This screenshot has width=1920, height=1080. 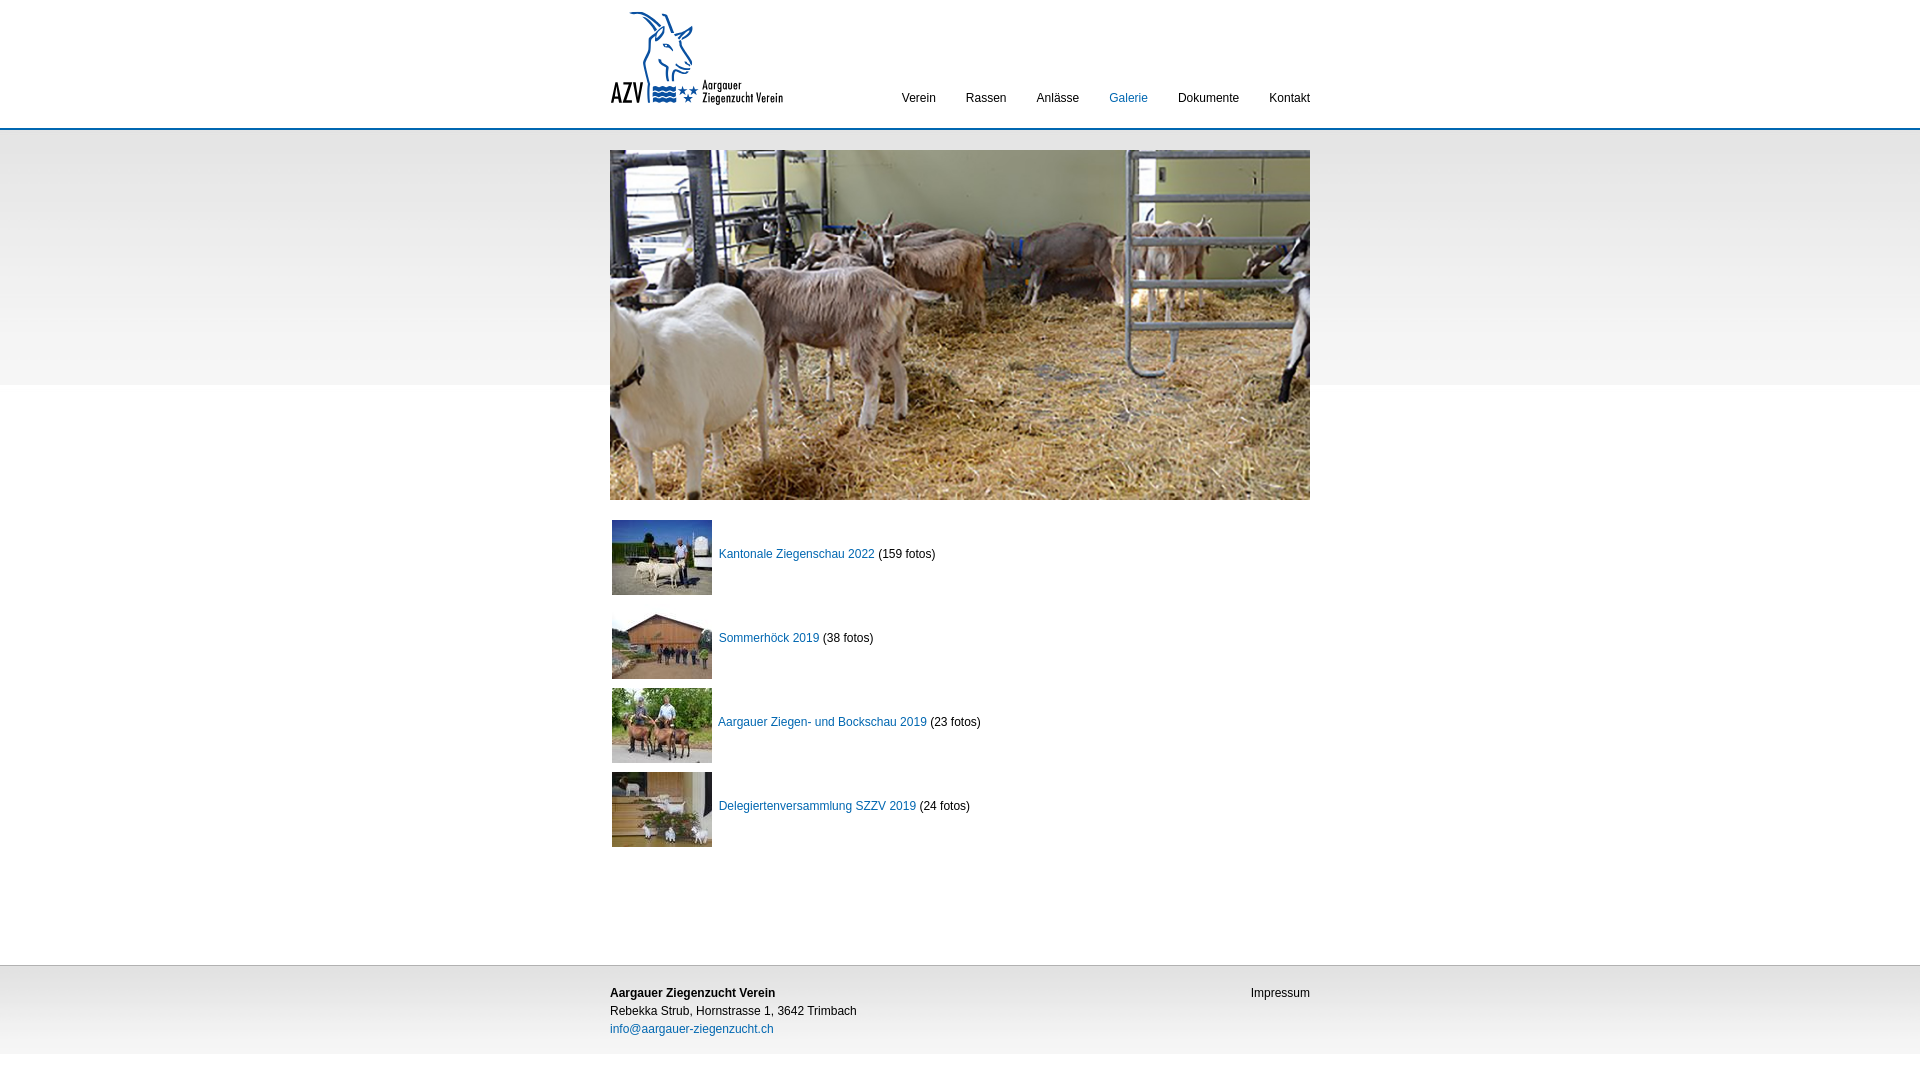 What do you see at coordinates (986, 98) in the screenshot?
I see `Rassen` at bounding box center [986, 98].